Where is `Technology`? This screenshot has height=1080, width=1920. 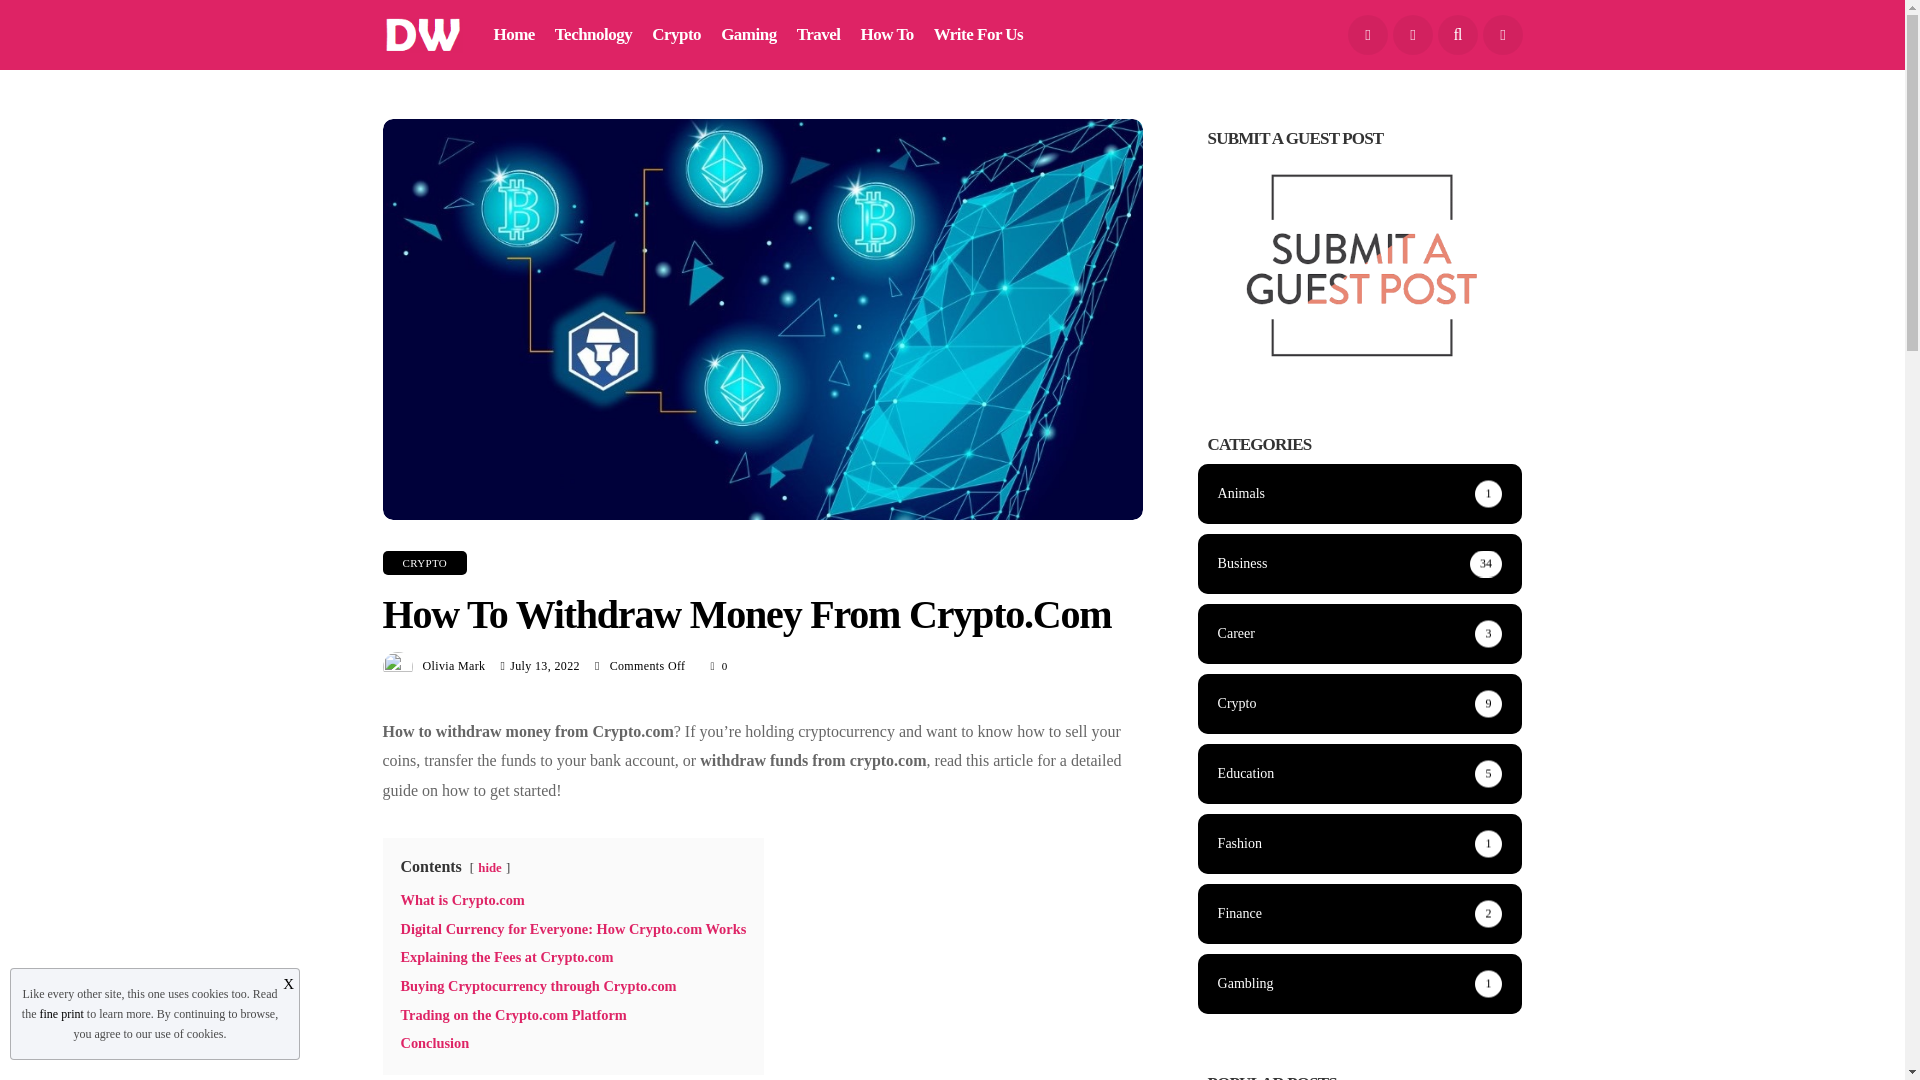 Technology is located at coordinates (592, 35).